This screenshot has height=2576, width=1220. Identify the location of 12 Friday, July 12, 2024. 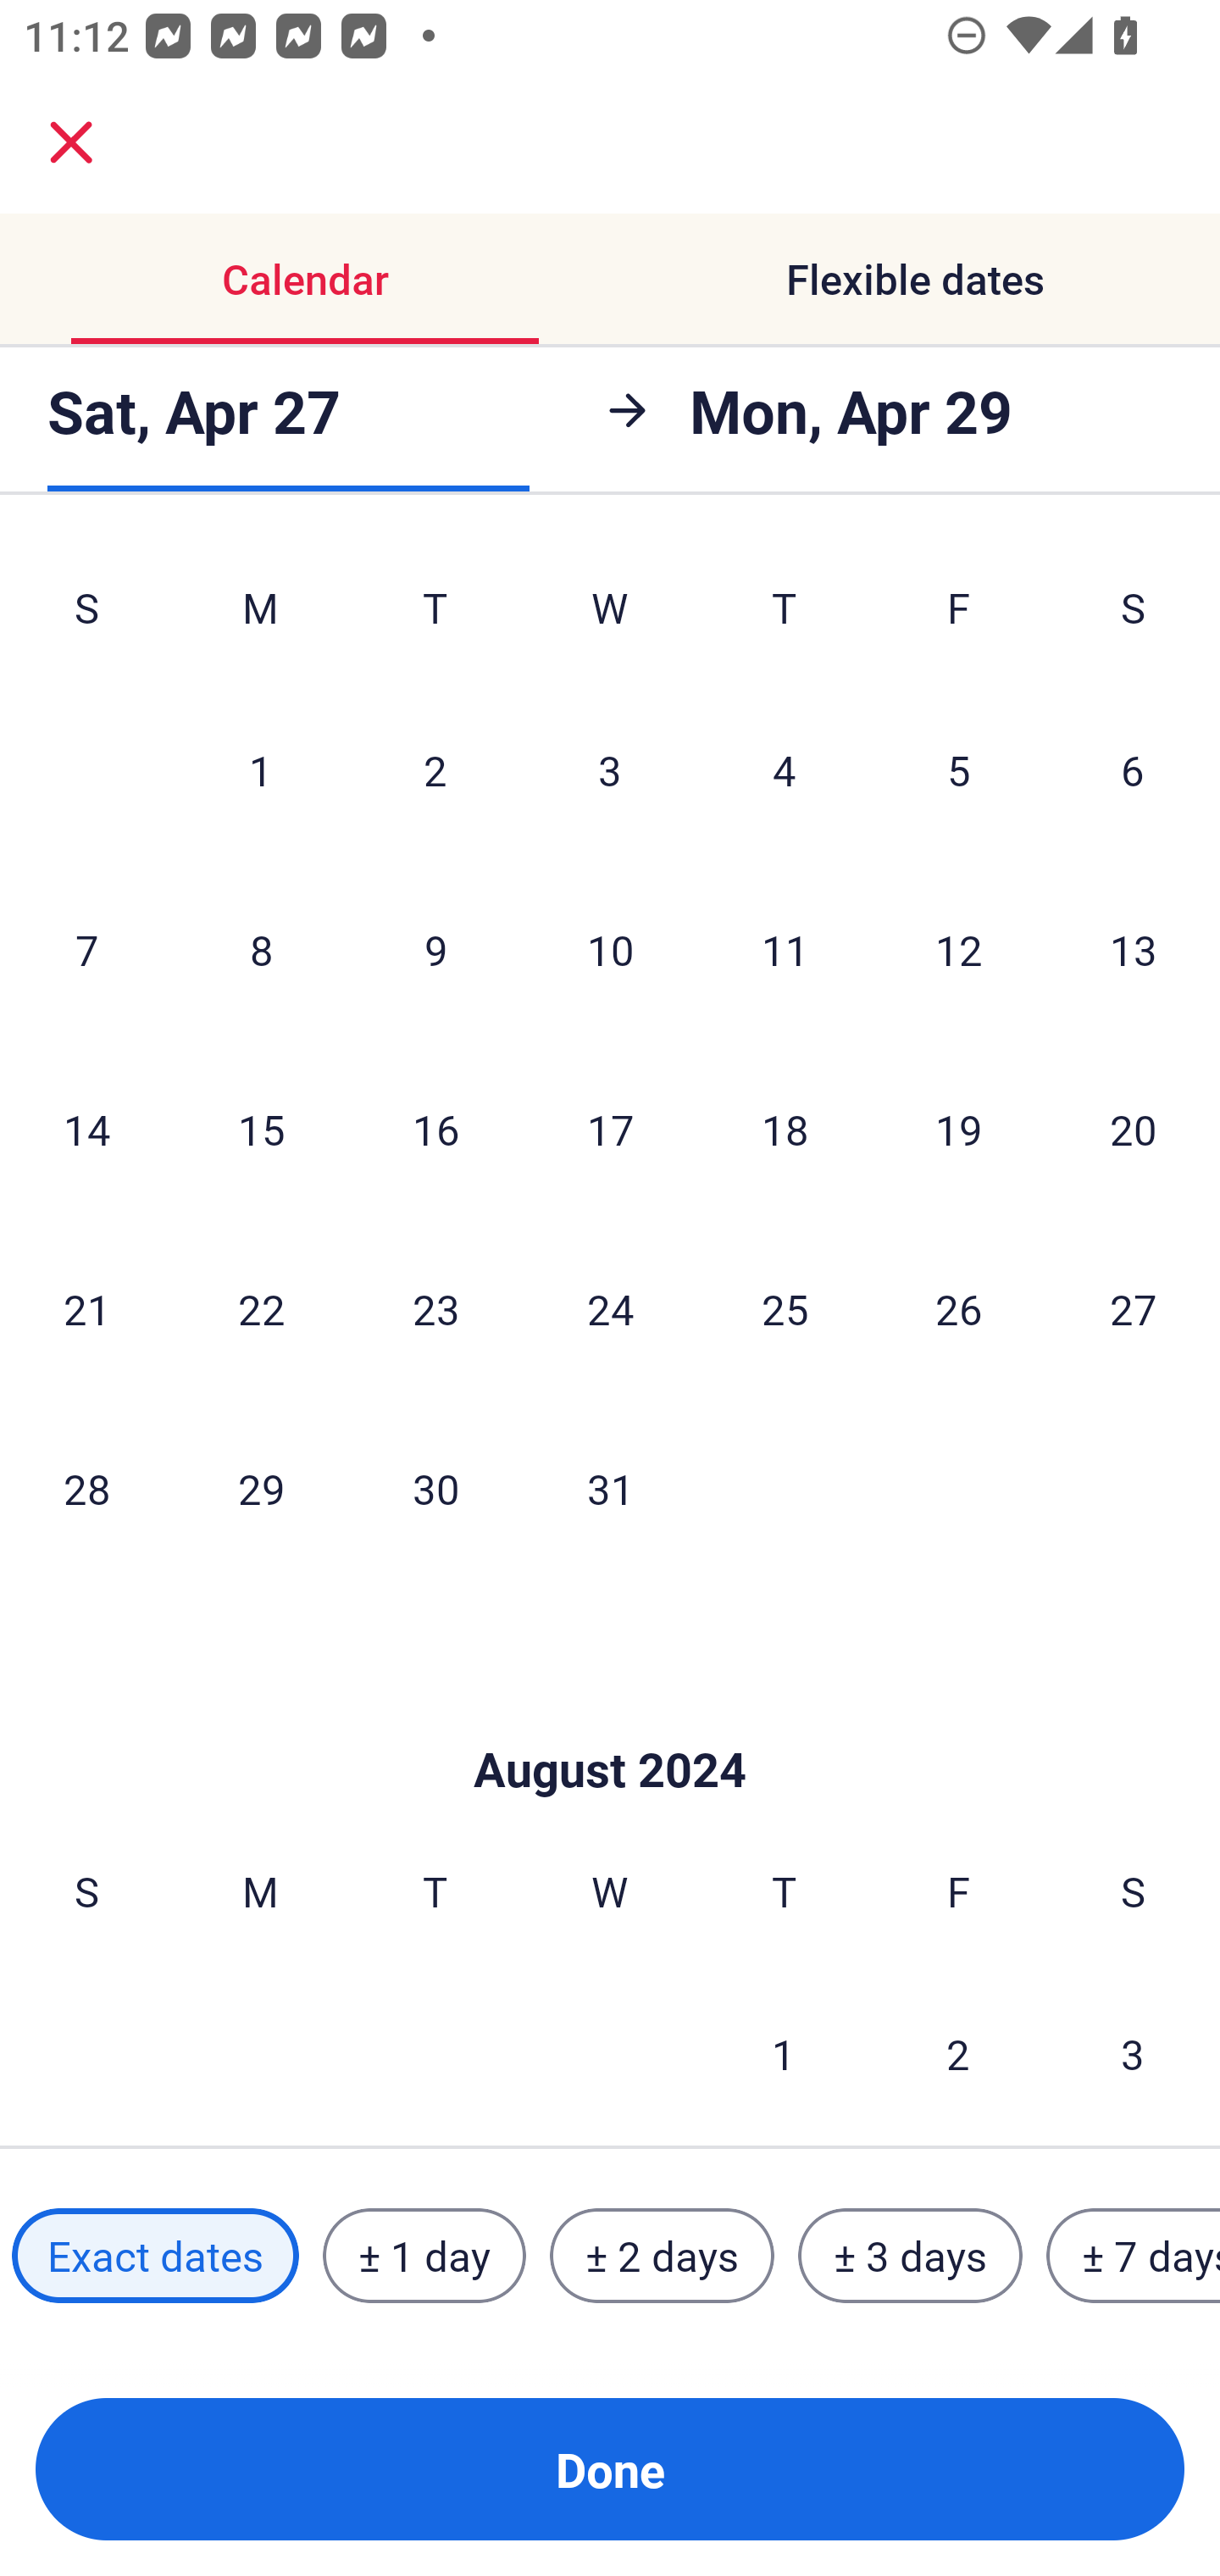
(959, 949).